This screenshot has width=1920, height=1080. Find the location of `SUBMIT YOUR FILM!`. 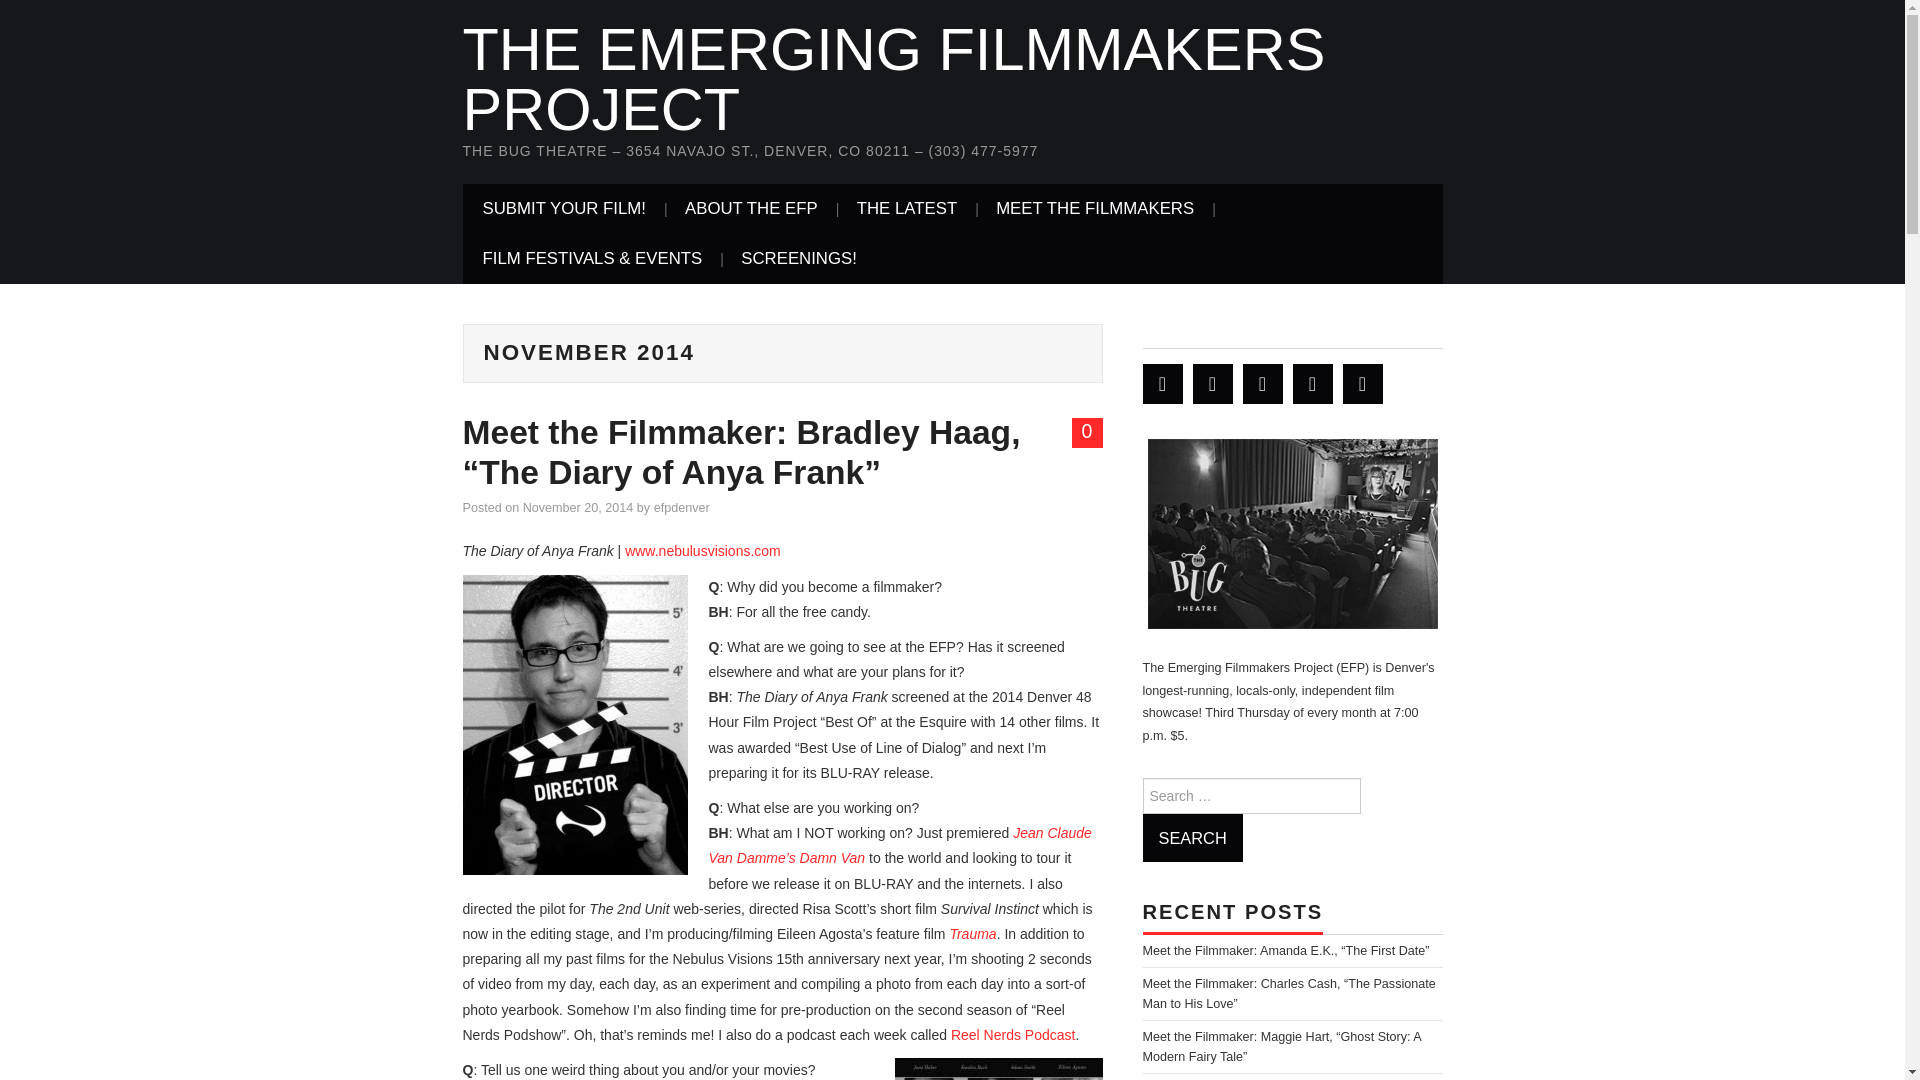

SUBMIT YOUR FILM! is located at coordinates (564, 208).